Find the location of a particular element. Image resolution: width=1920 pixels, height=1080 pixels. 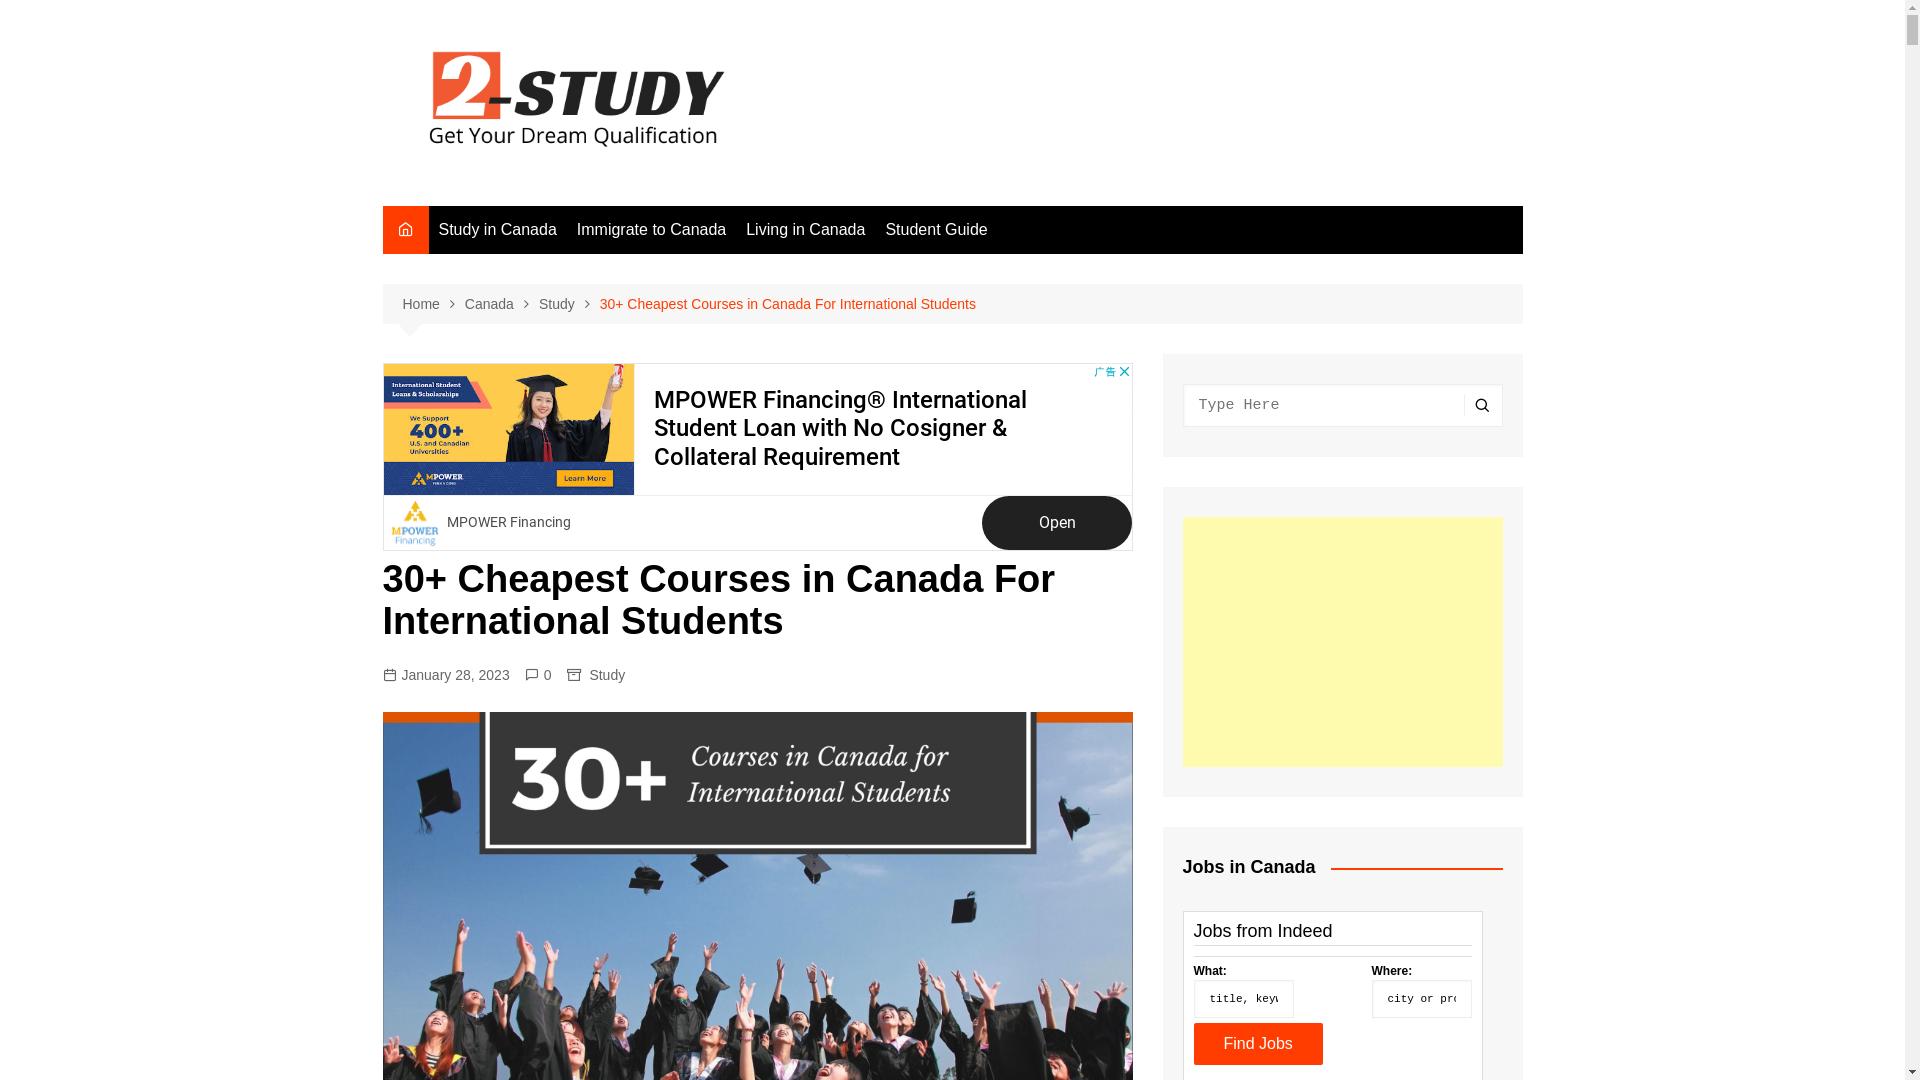

Study is located at coordinates (607, 675).